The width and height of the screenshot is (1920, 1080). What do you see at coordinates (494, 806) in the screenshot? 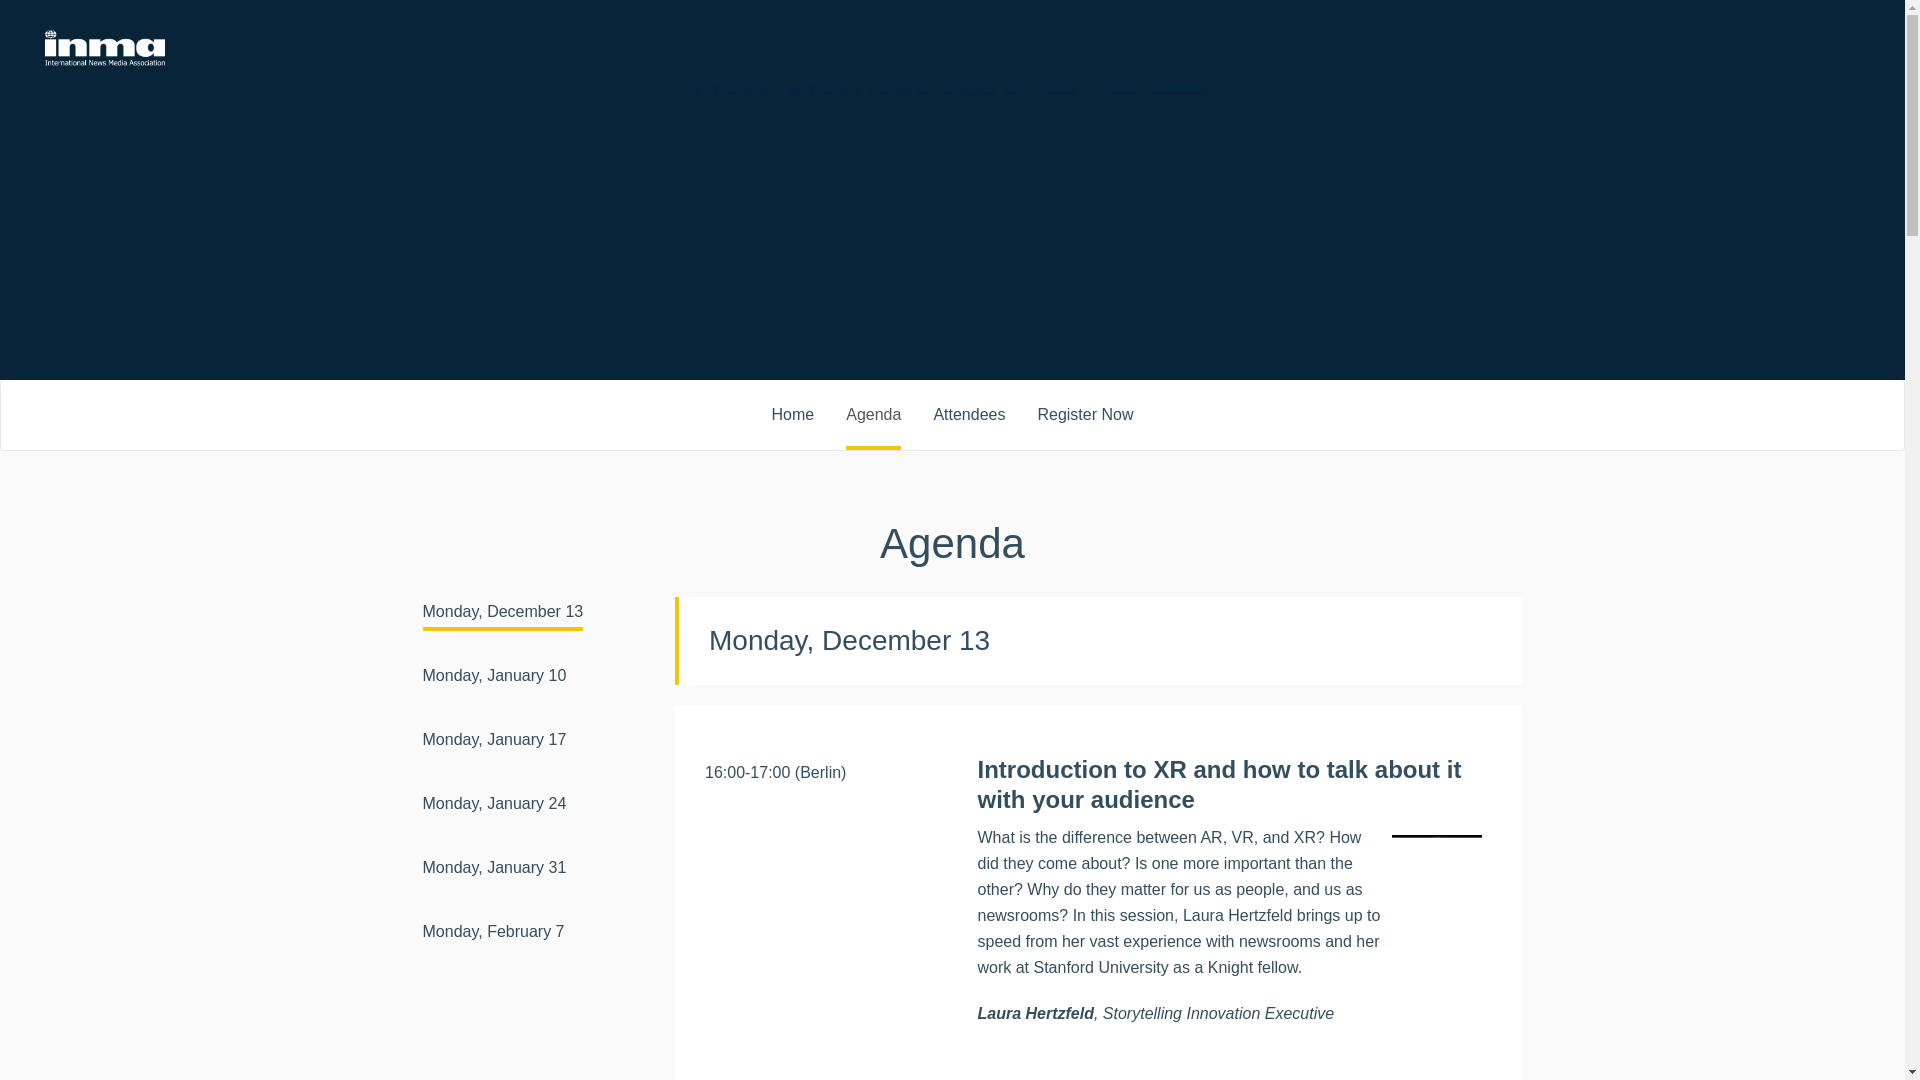
I see `Monday, January 24` at bounding box center [494, 806].